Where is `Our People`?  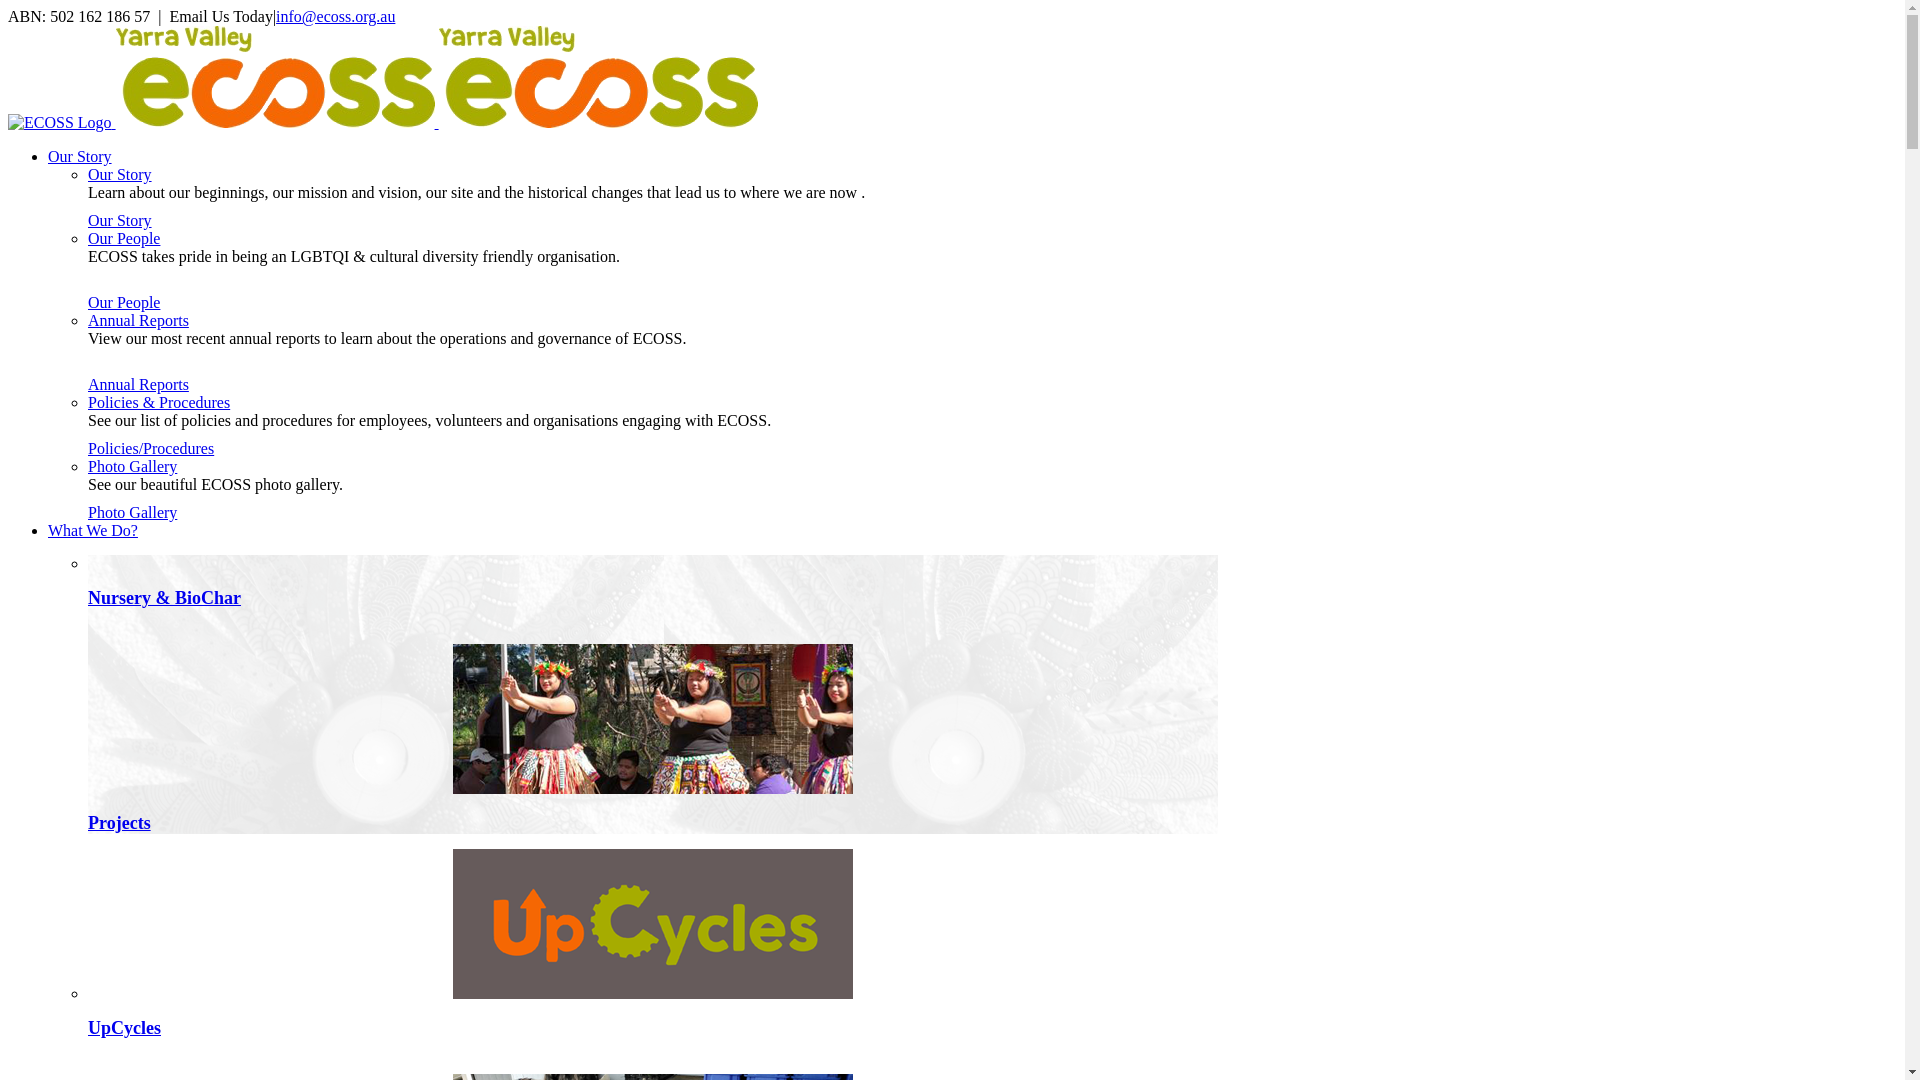 Our People is located at coordinates (124, 238).